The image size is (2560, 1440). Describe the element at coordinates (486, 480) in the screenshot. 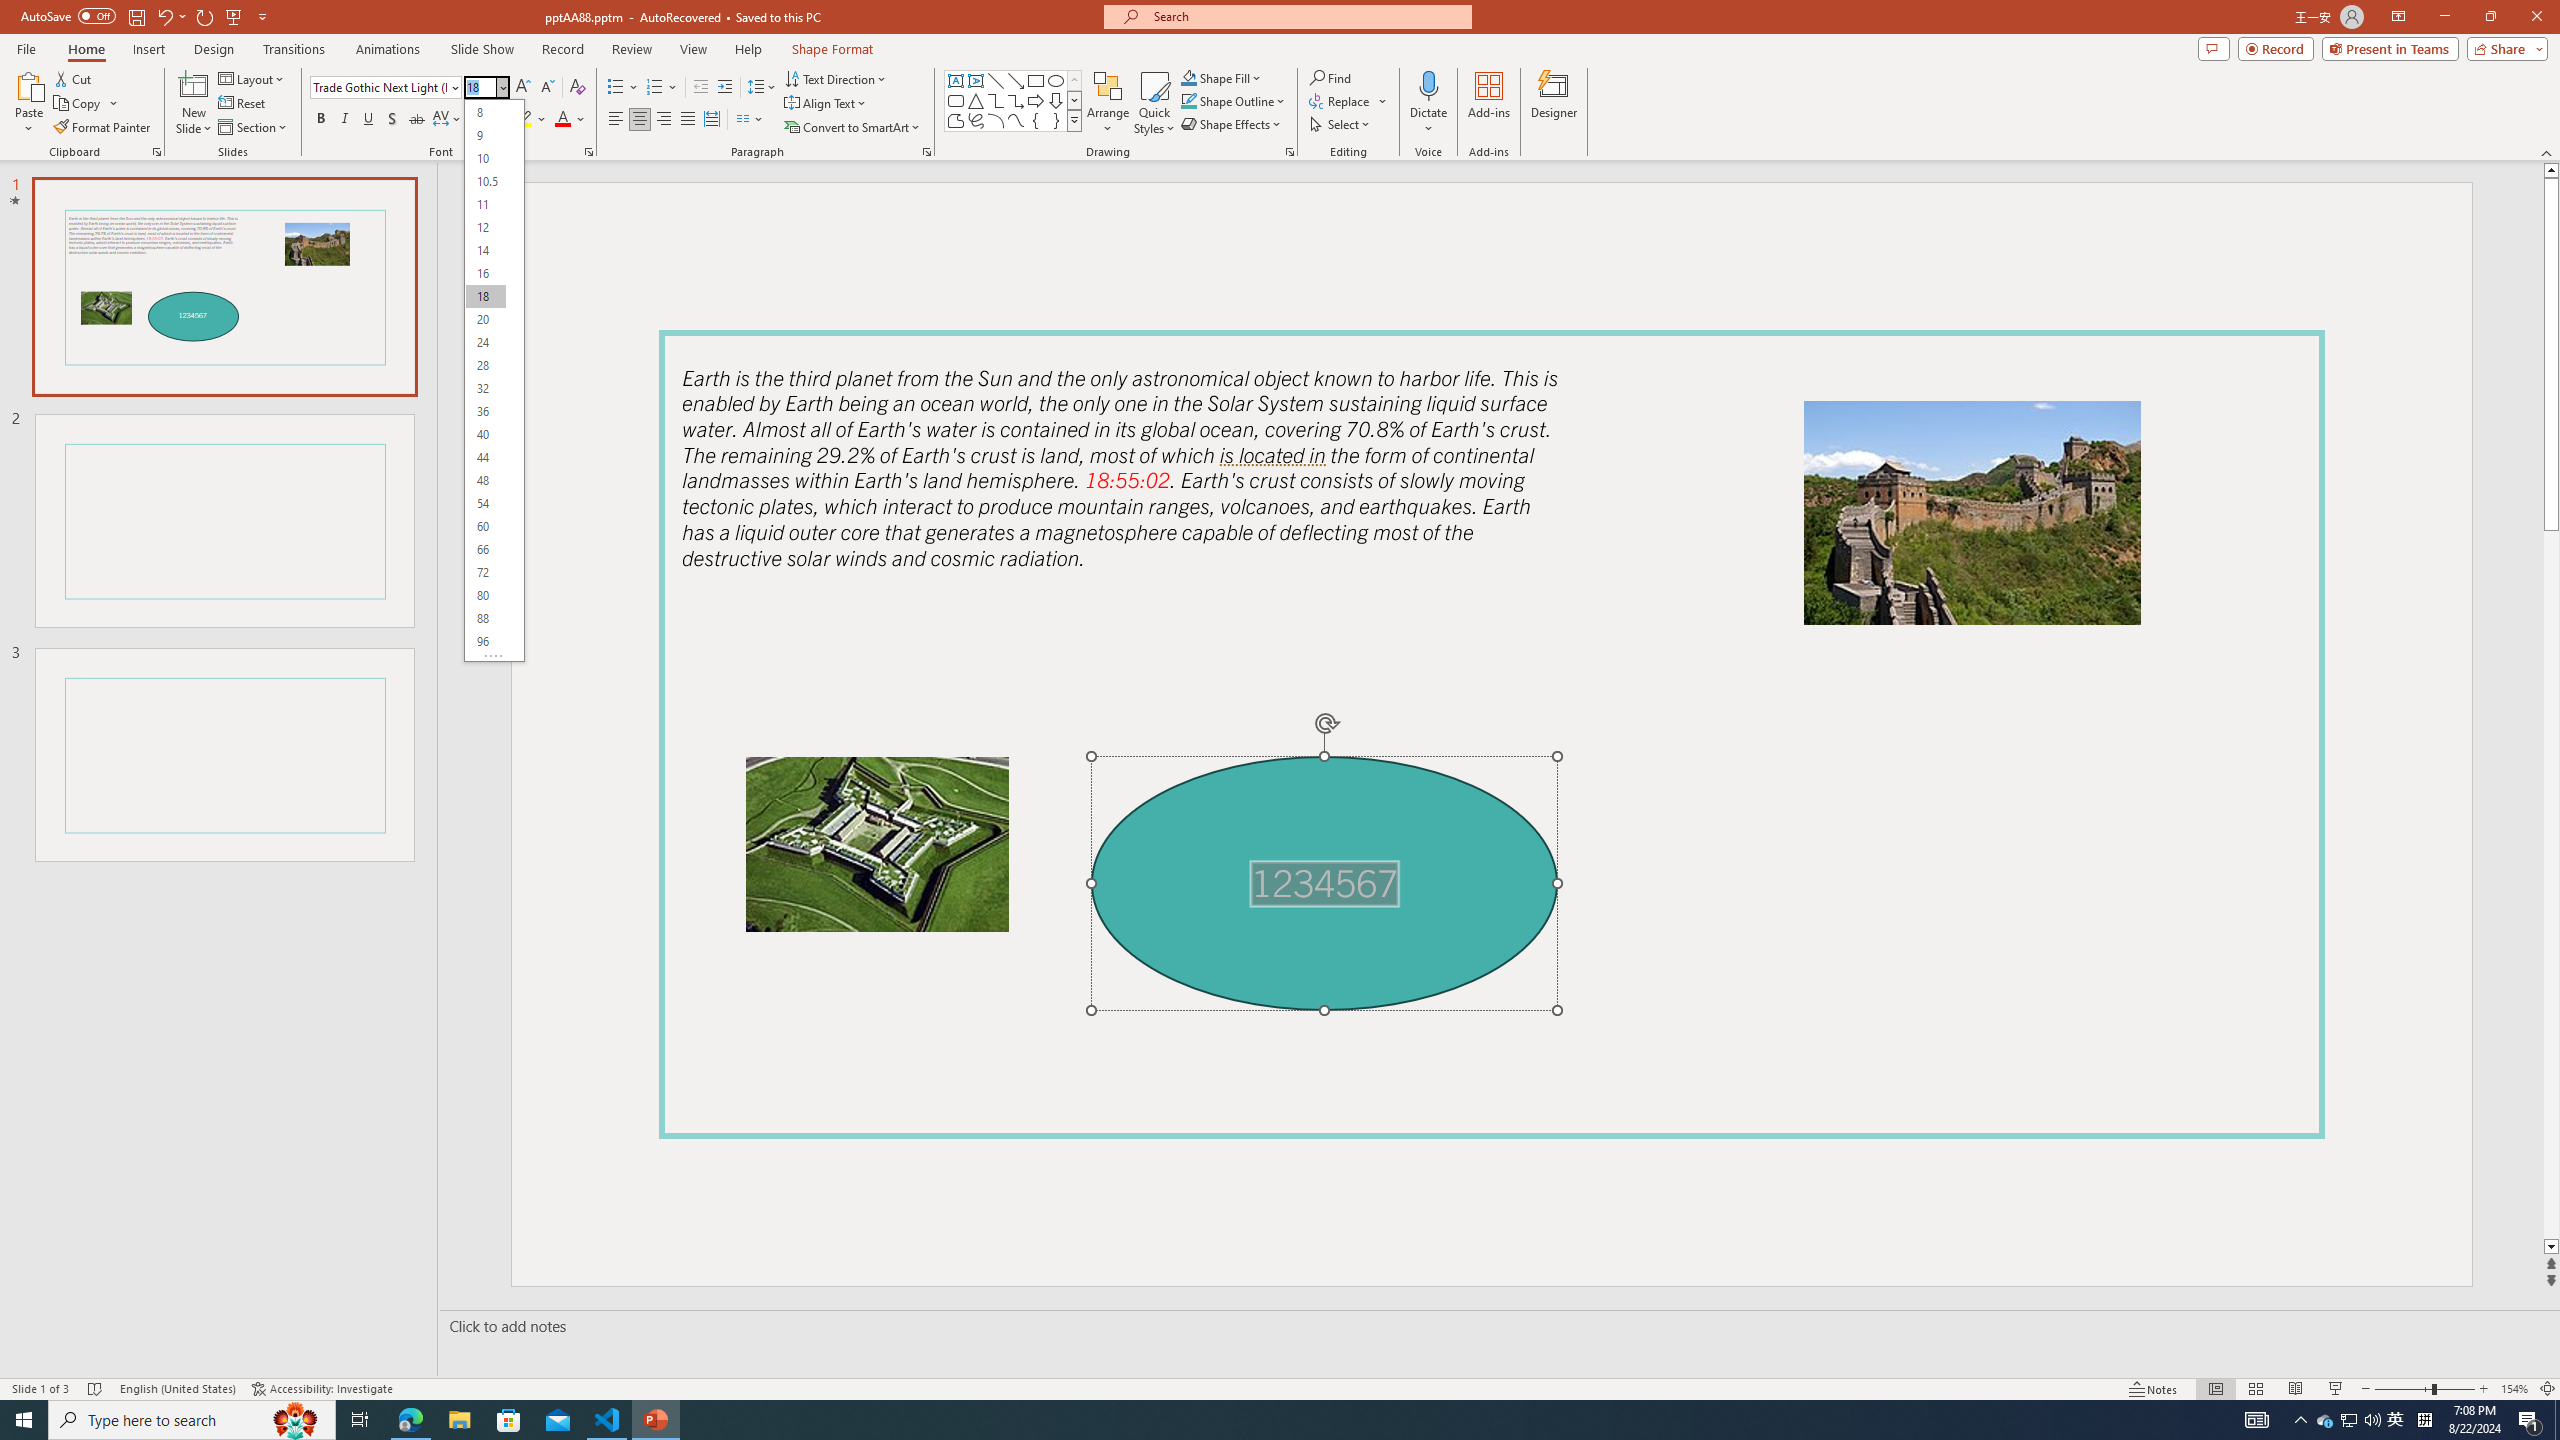

I see `48` at that location.